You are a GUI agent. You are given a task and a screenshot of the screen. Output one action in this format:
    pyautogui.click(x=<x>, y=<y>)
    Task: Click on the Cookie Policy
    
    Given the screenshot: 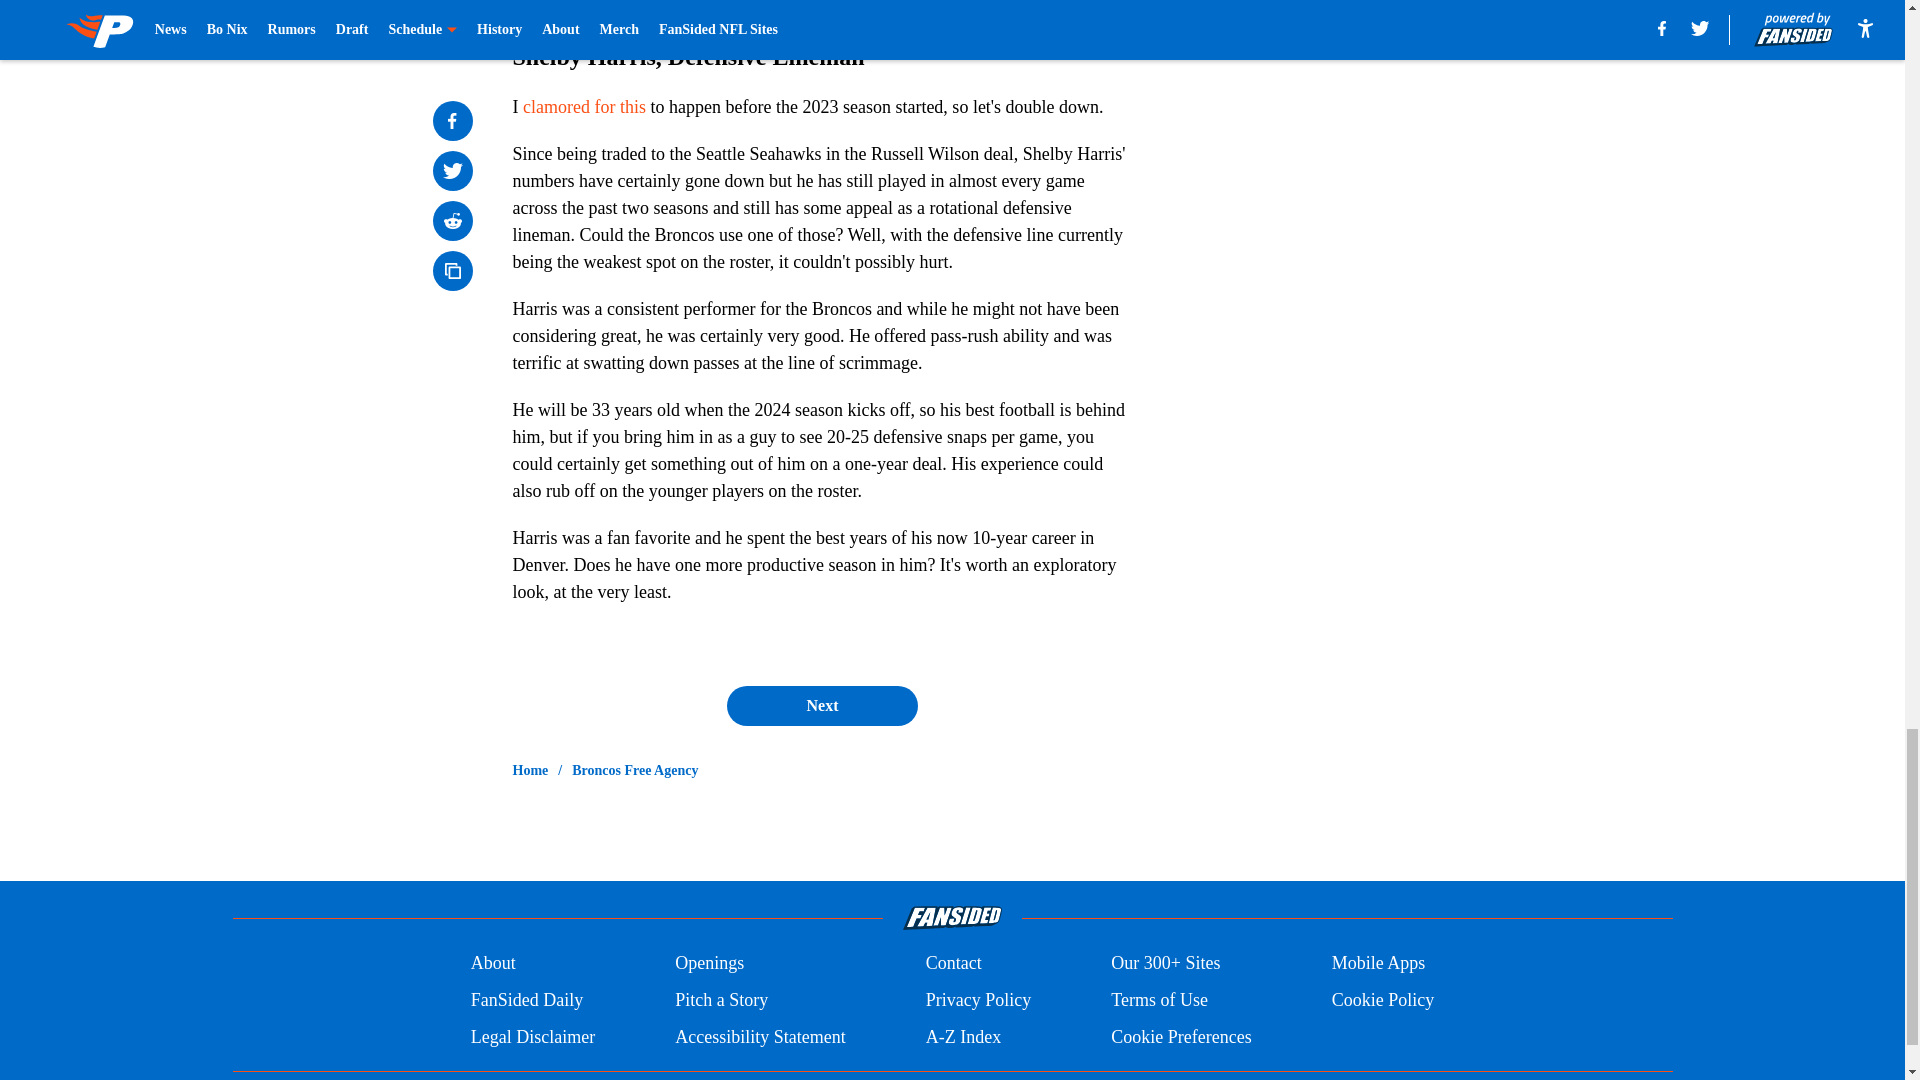 What is the action you would take?
    pyautogui.click(x=1383, y=1000)
    